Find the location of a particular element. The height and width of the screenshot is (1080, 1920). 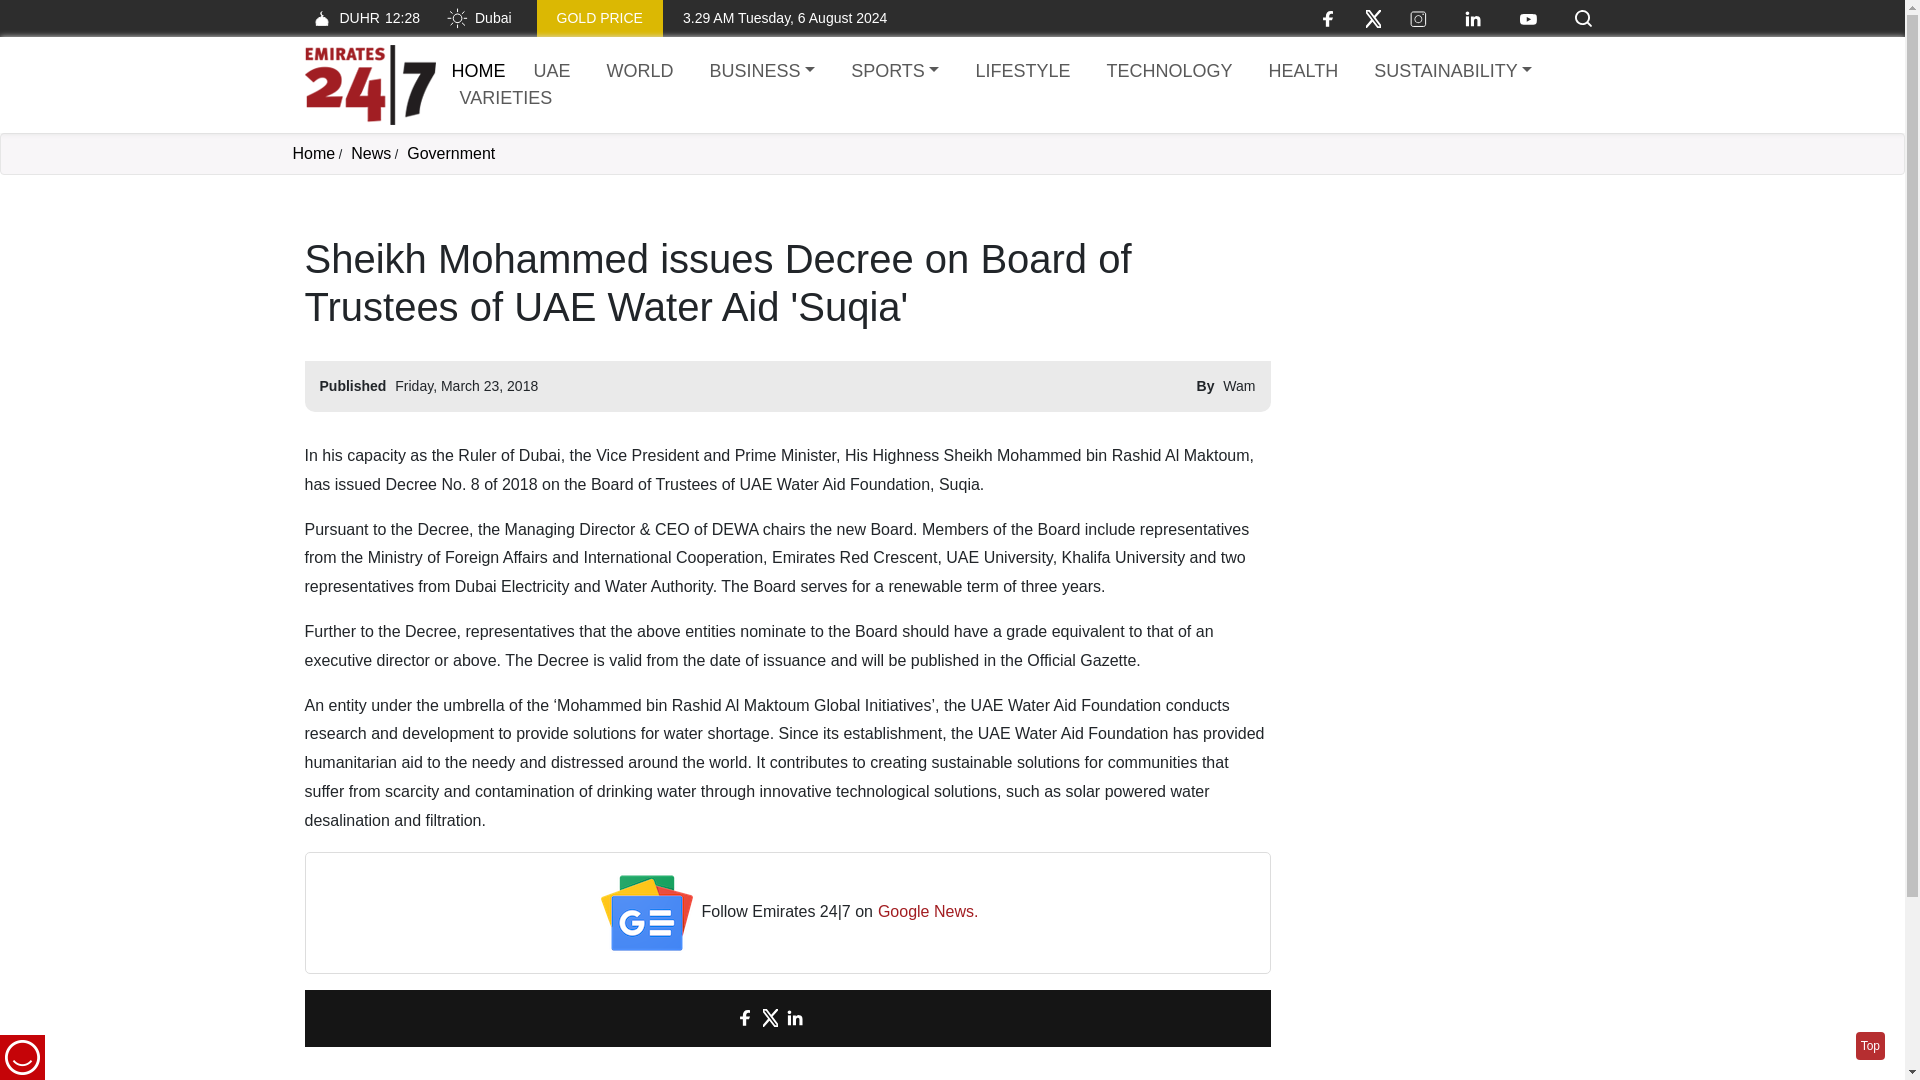

Go to top is located at coordinates (1870, 1046).